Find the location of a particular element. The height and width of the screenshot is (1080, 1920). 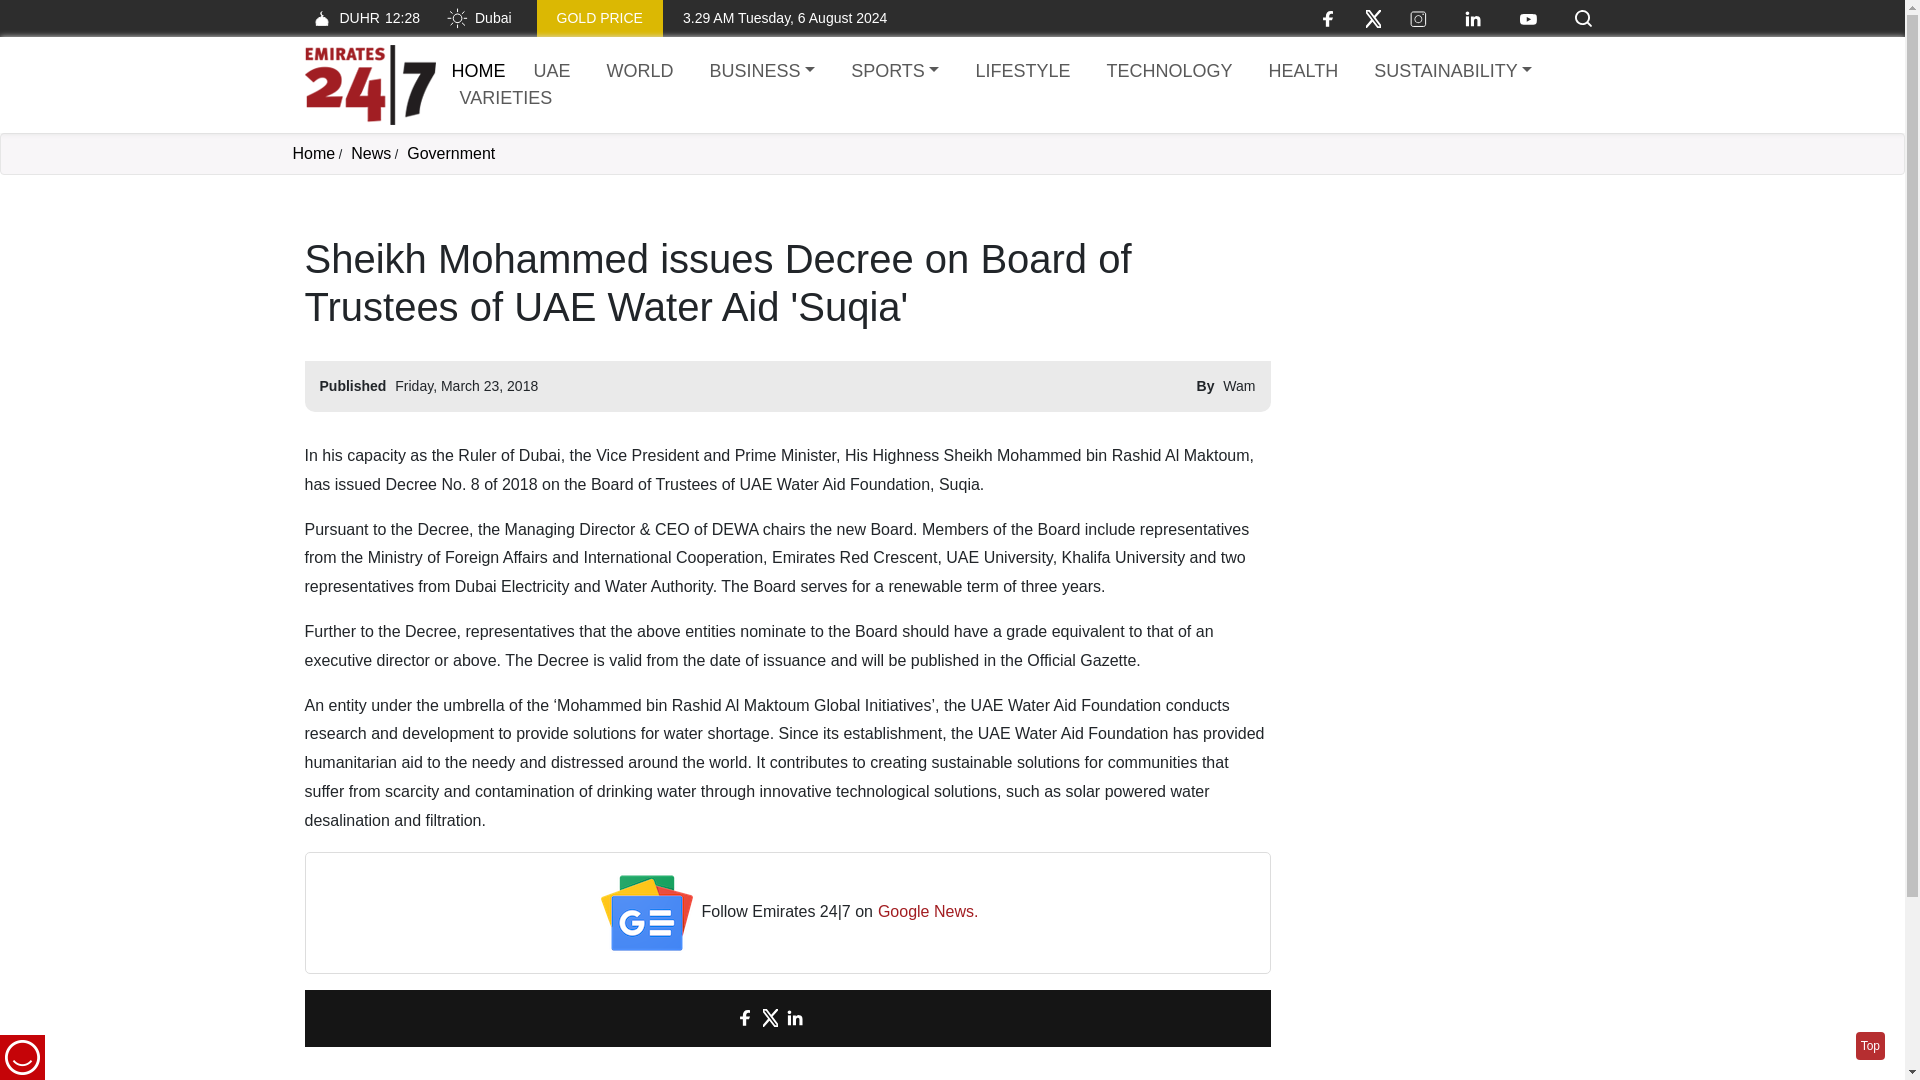

Go to top is located at coordinates (1870, 1046).